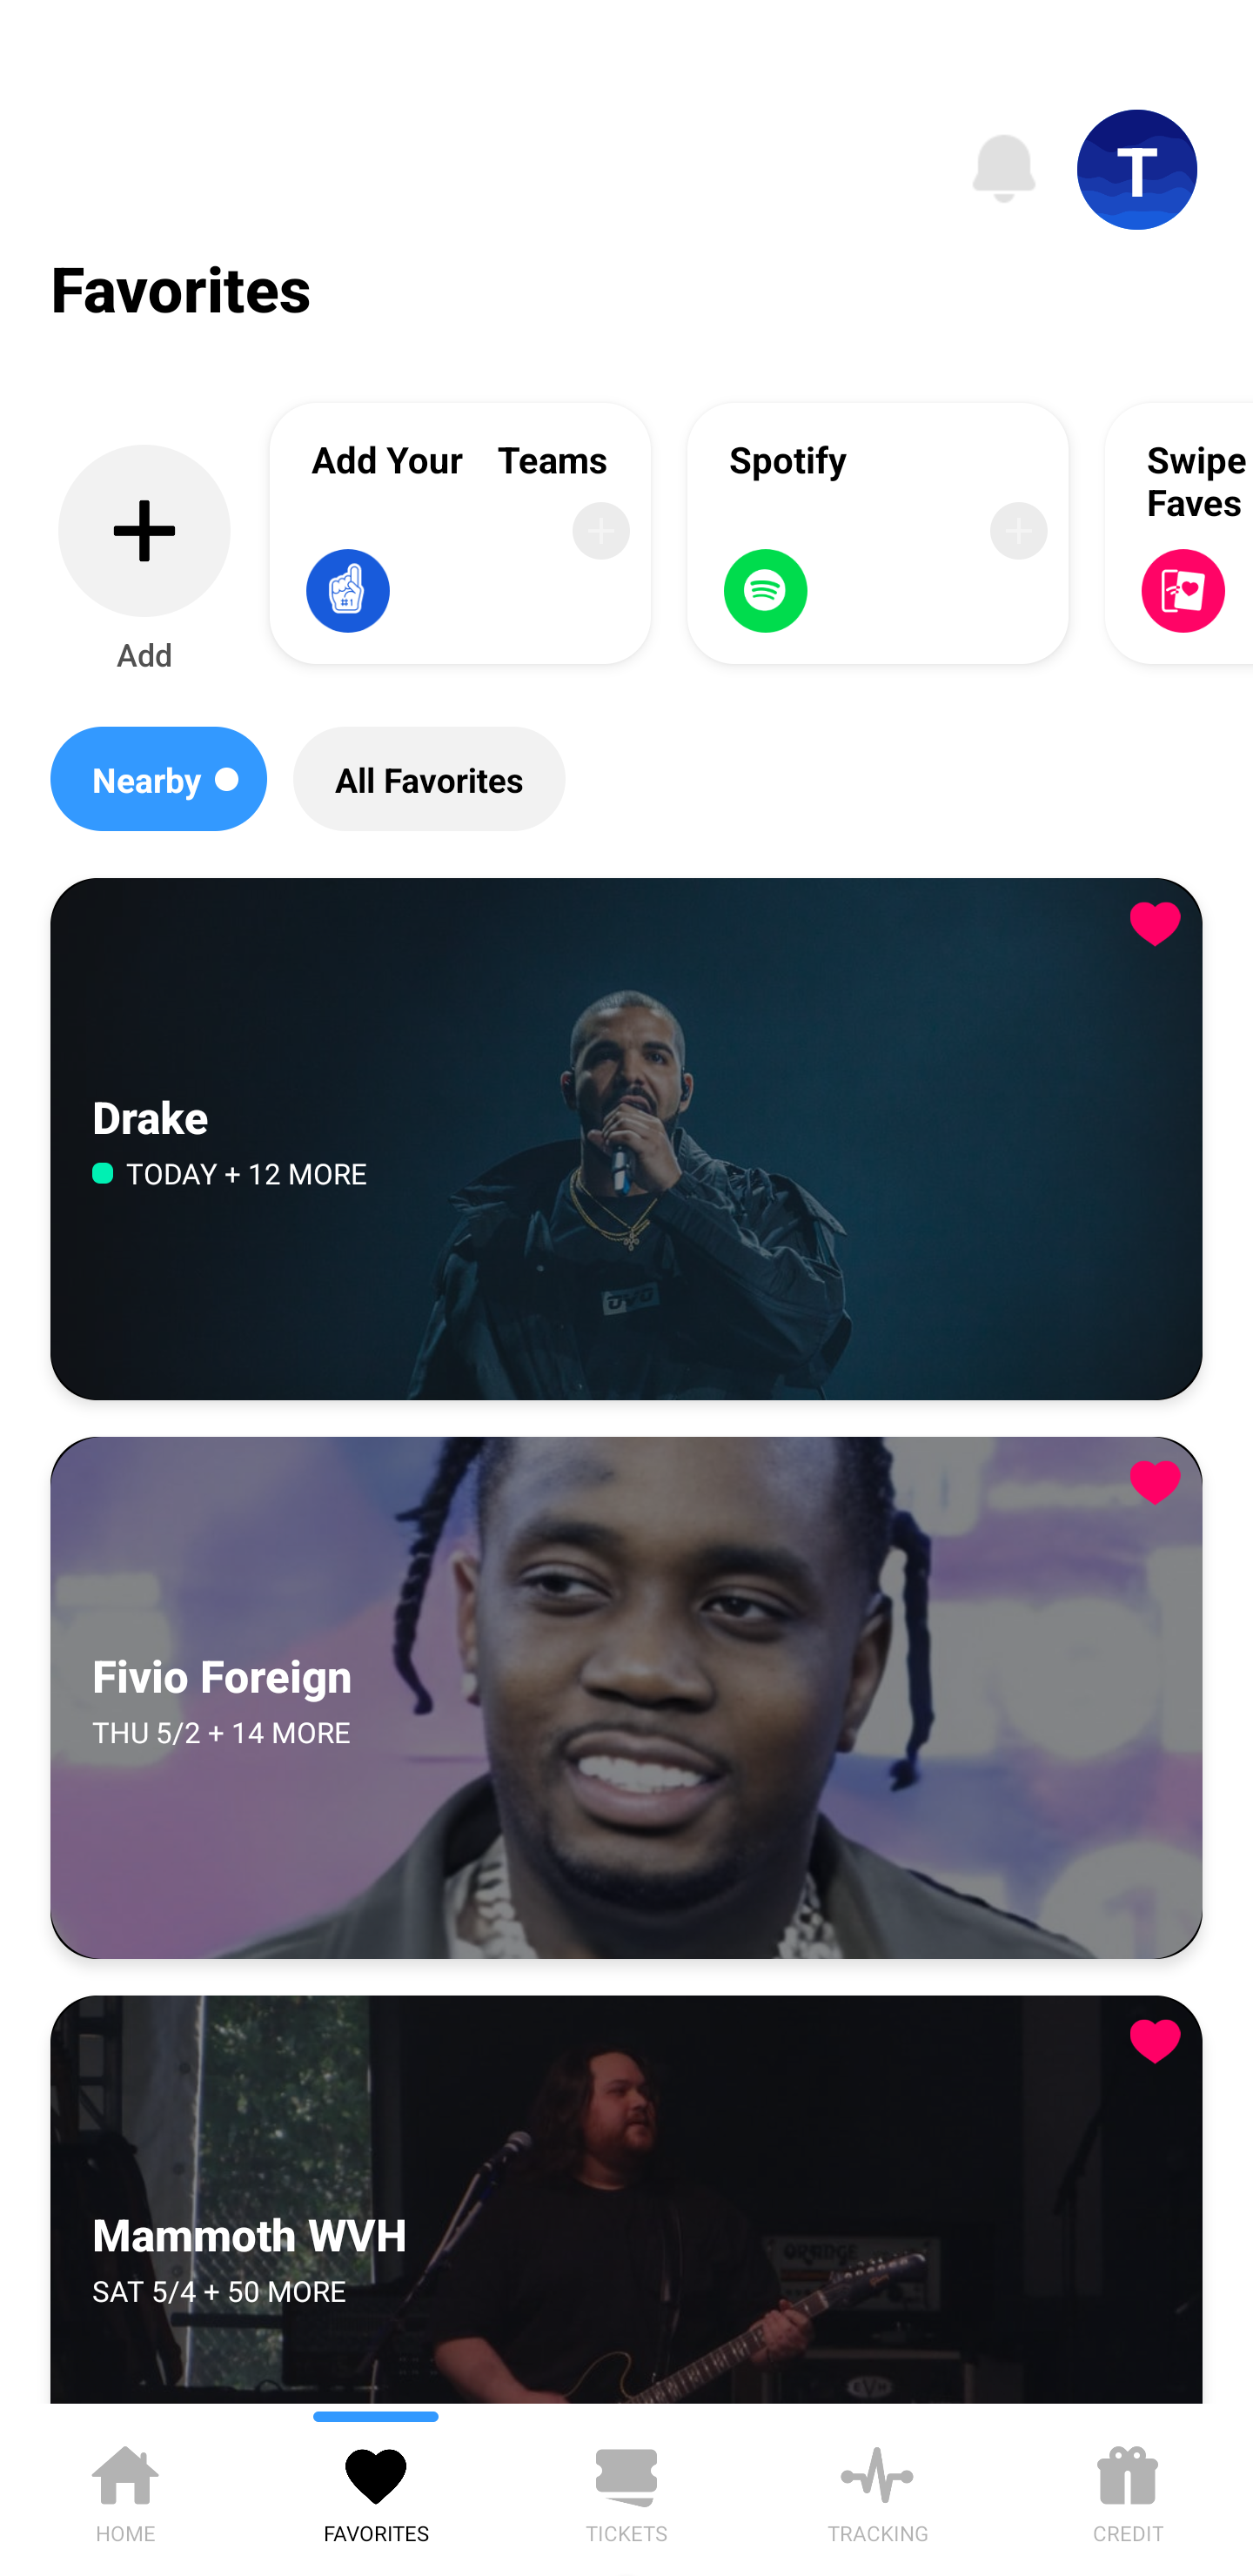 The width and height of the screenshot is (1253, 2576). Describe the element at coordinates (125, 2489) in the screenshot. I see `HOME` at that location.